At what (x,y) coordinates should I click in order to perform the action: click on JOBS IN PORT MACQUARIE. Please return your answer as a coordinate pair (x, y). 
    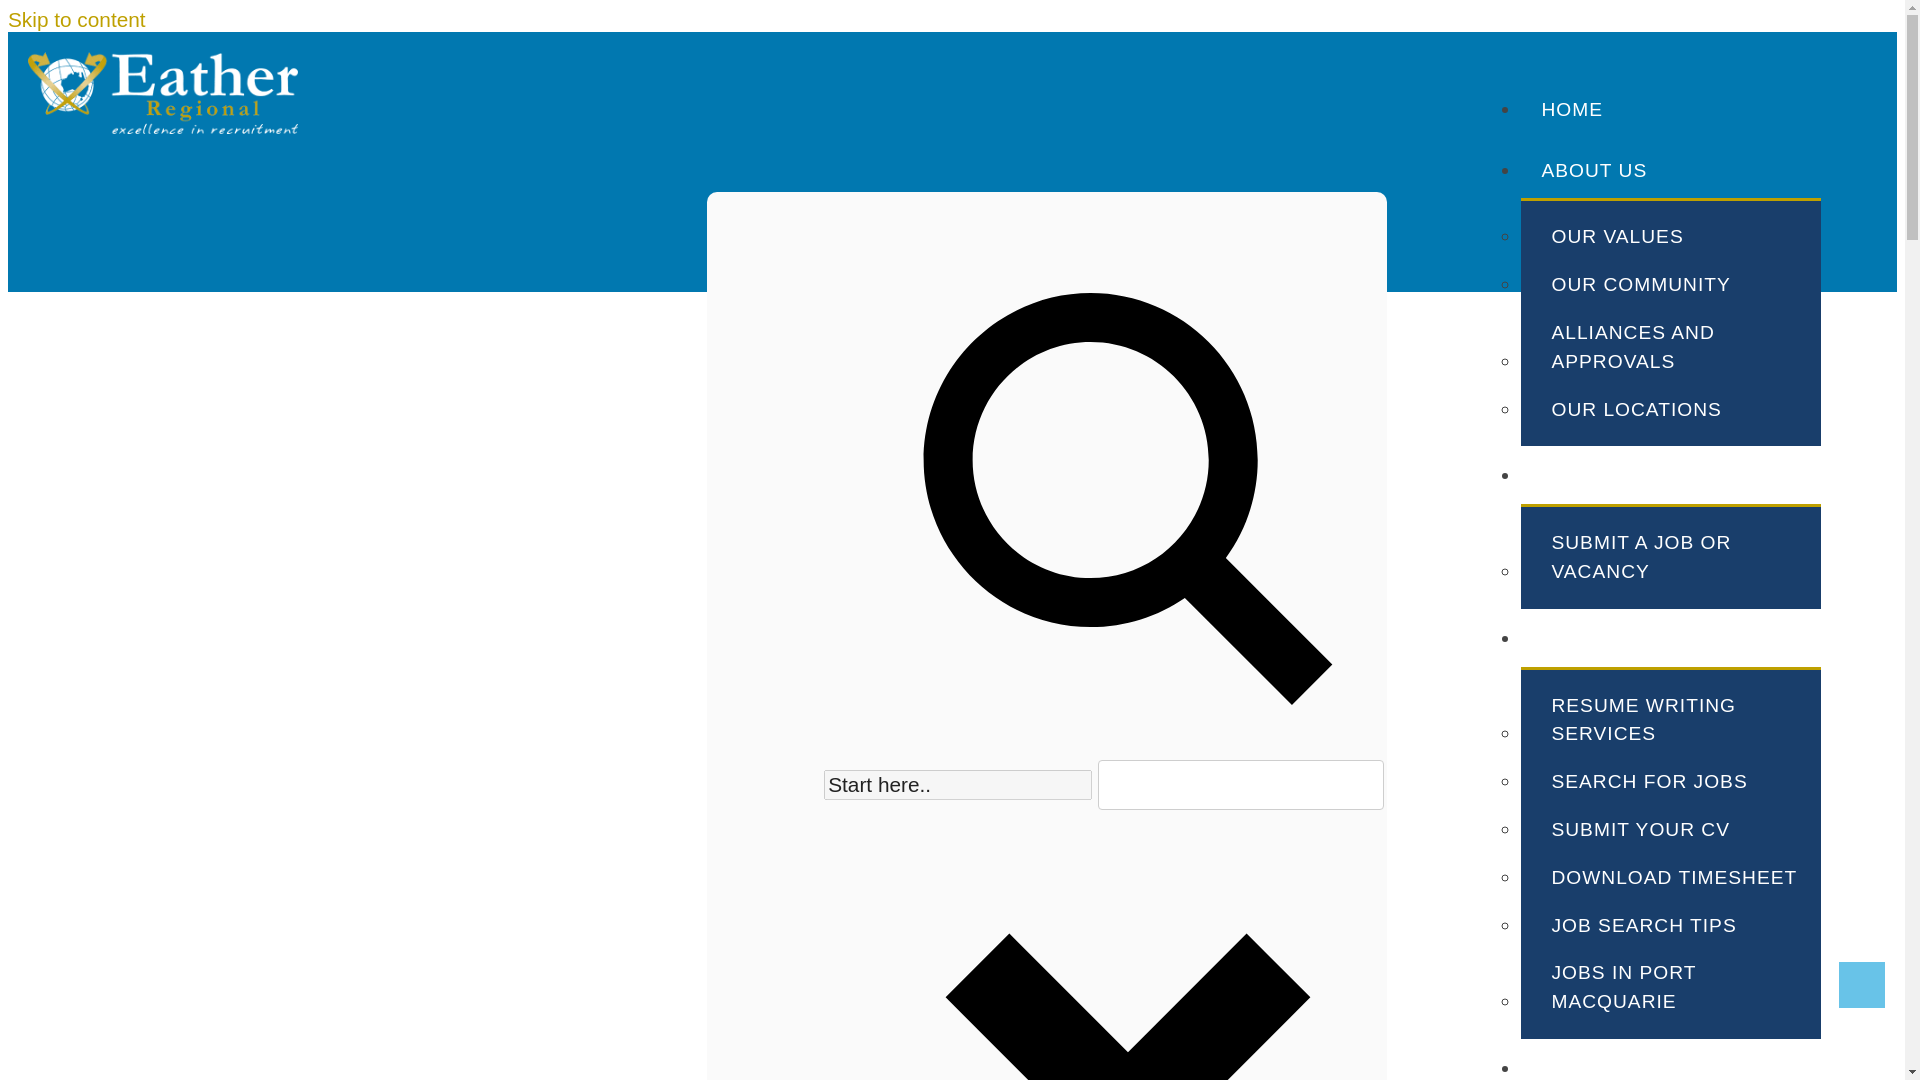
    Looking at the image, I should click on (1686, 985).